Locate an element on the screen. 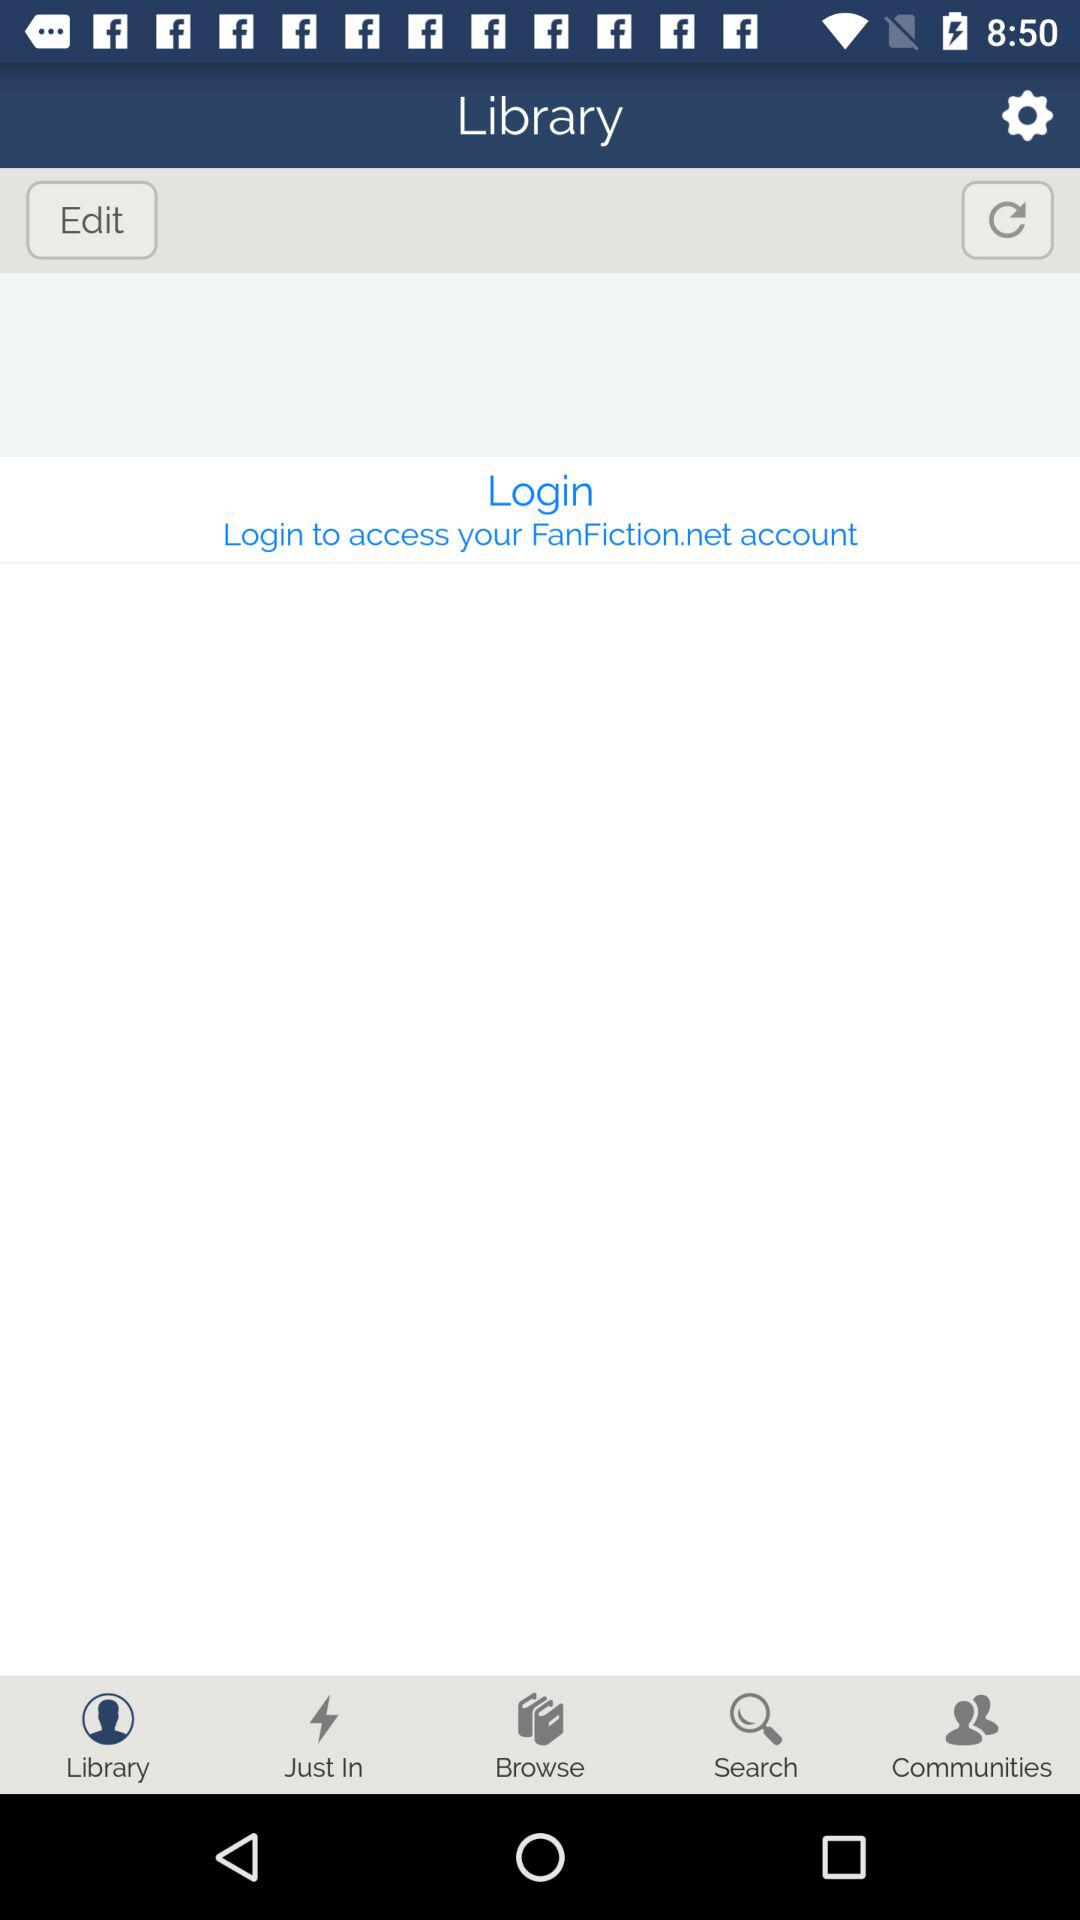 This screenshot has width=1080, height=1920. choose the item below the login icon is located at coordinates (540, 534).